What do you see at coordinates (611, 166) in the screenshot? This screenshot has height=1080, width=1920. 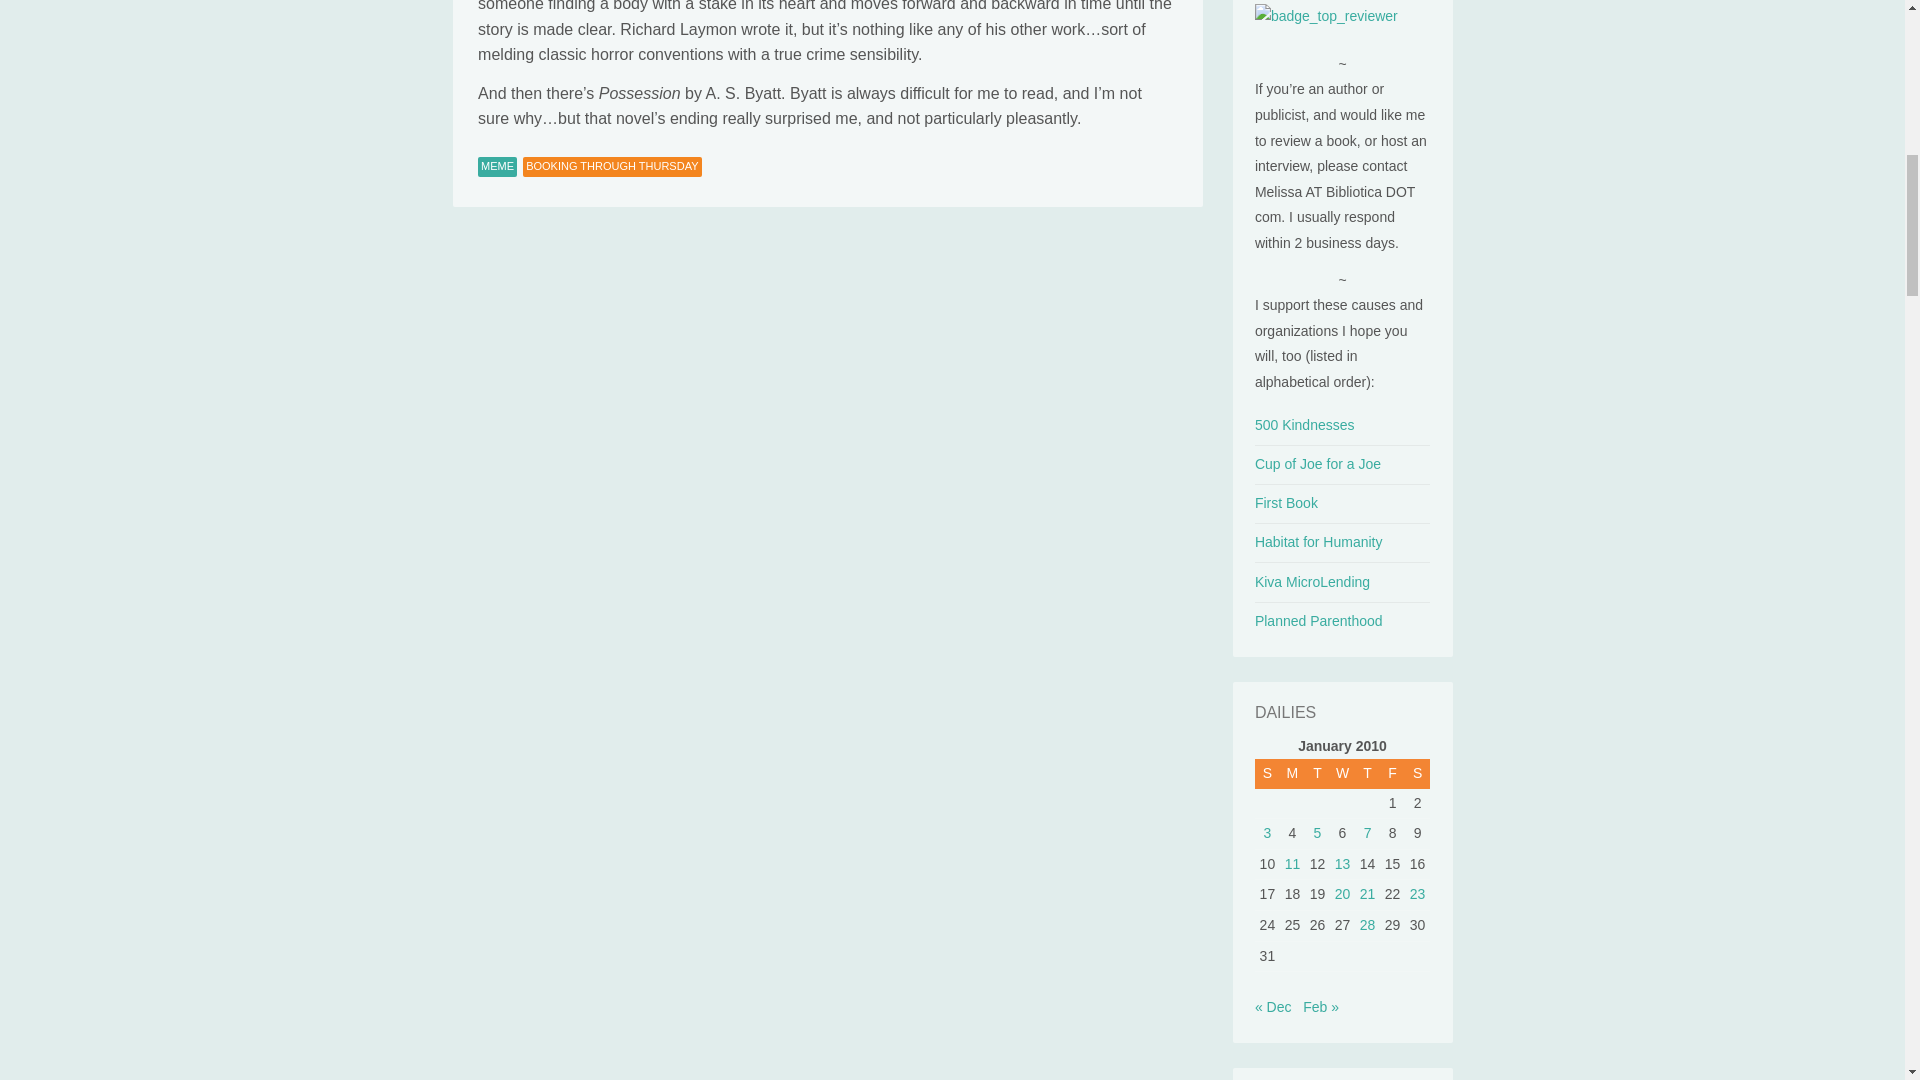 I see `BOOKING THROUGH THURSDAY` at bounding box center [611, 166].